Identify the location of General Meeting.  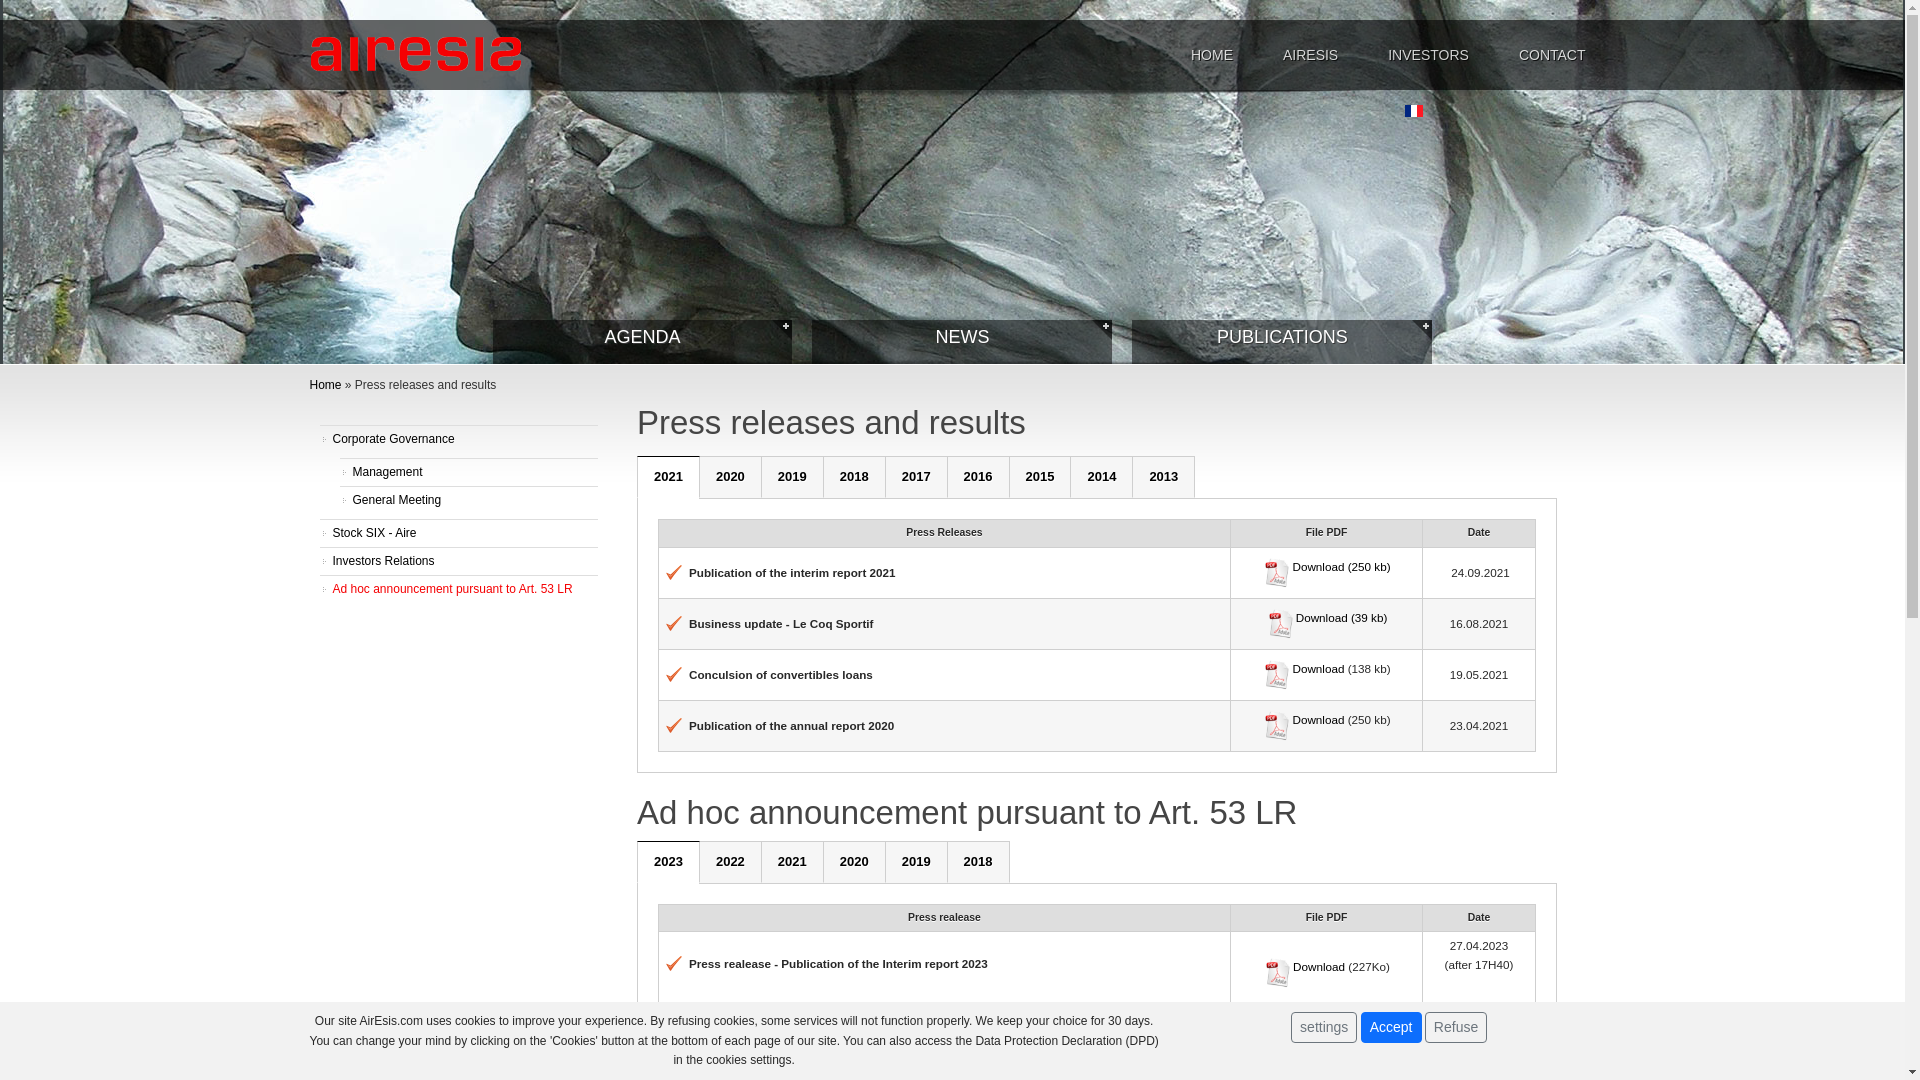
(470, 500).